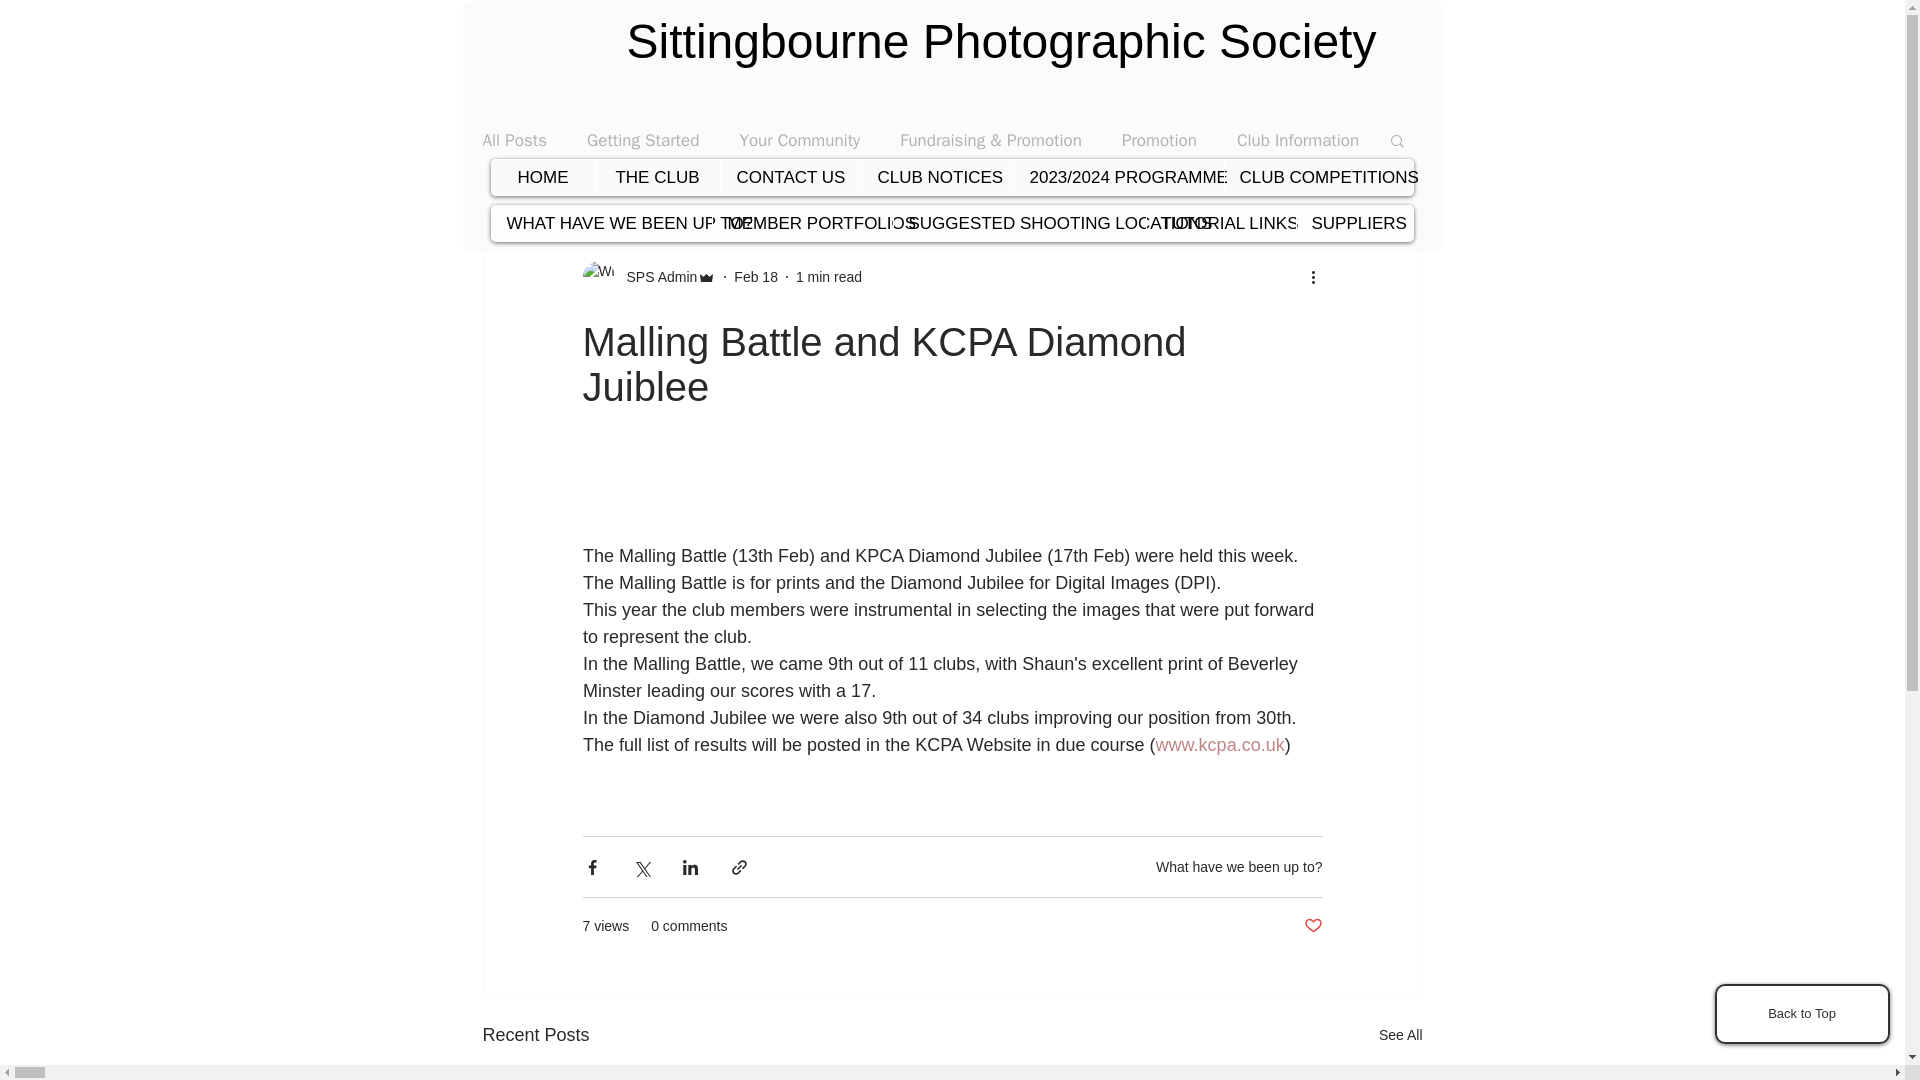 The image size is (1920, 1080). What do you see at coordinates (1298, 140) in the screenshot?
I see `Club Information` at bounding box center [1298, 140].